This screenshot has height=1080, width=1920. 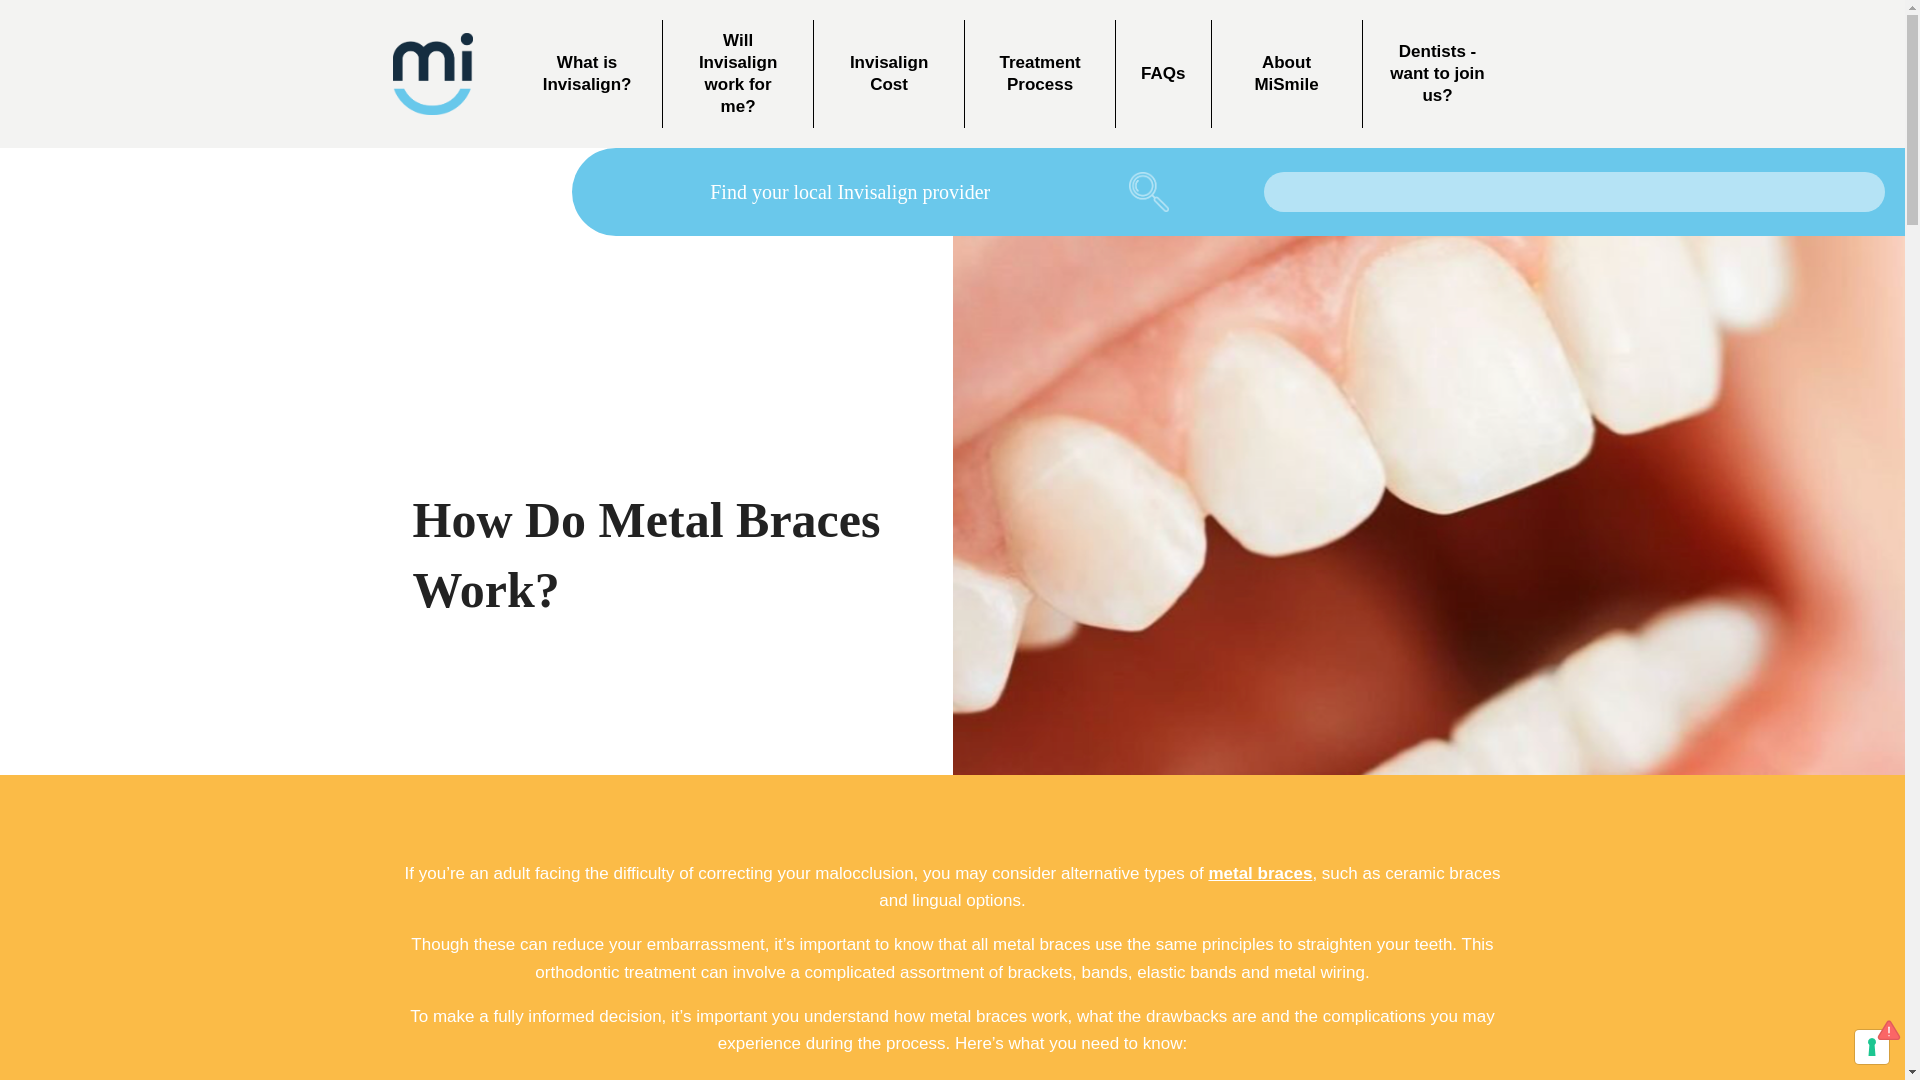 What do you see at coordinates (1040, 74) in the screenshot?
I see `Treatment Process` at bounding box center [1040, 74].